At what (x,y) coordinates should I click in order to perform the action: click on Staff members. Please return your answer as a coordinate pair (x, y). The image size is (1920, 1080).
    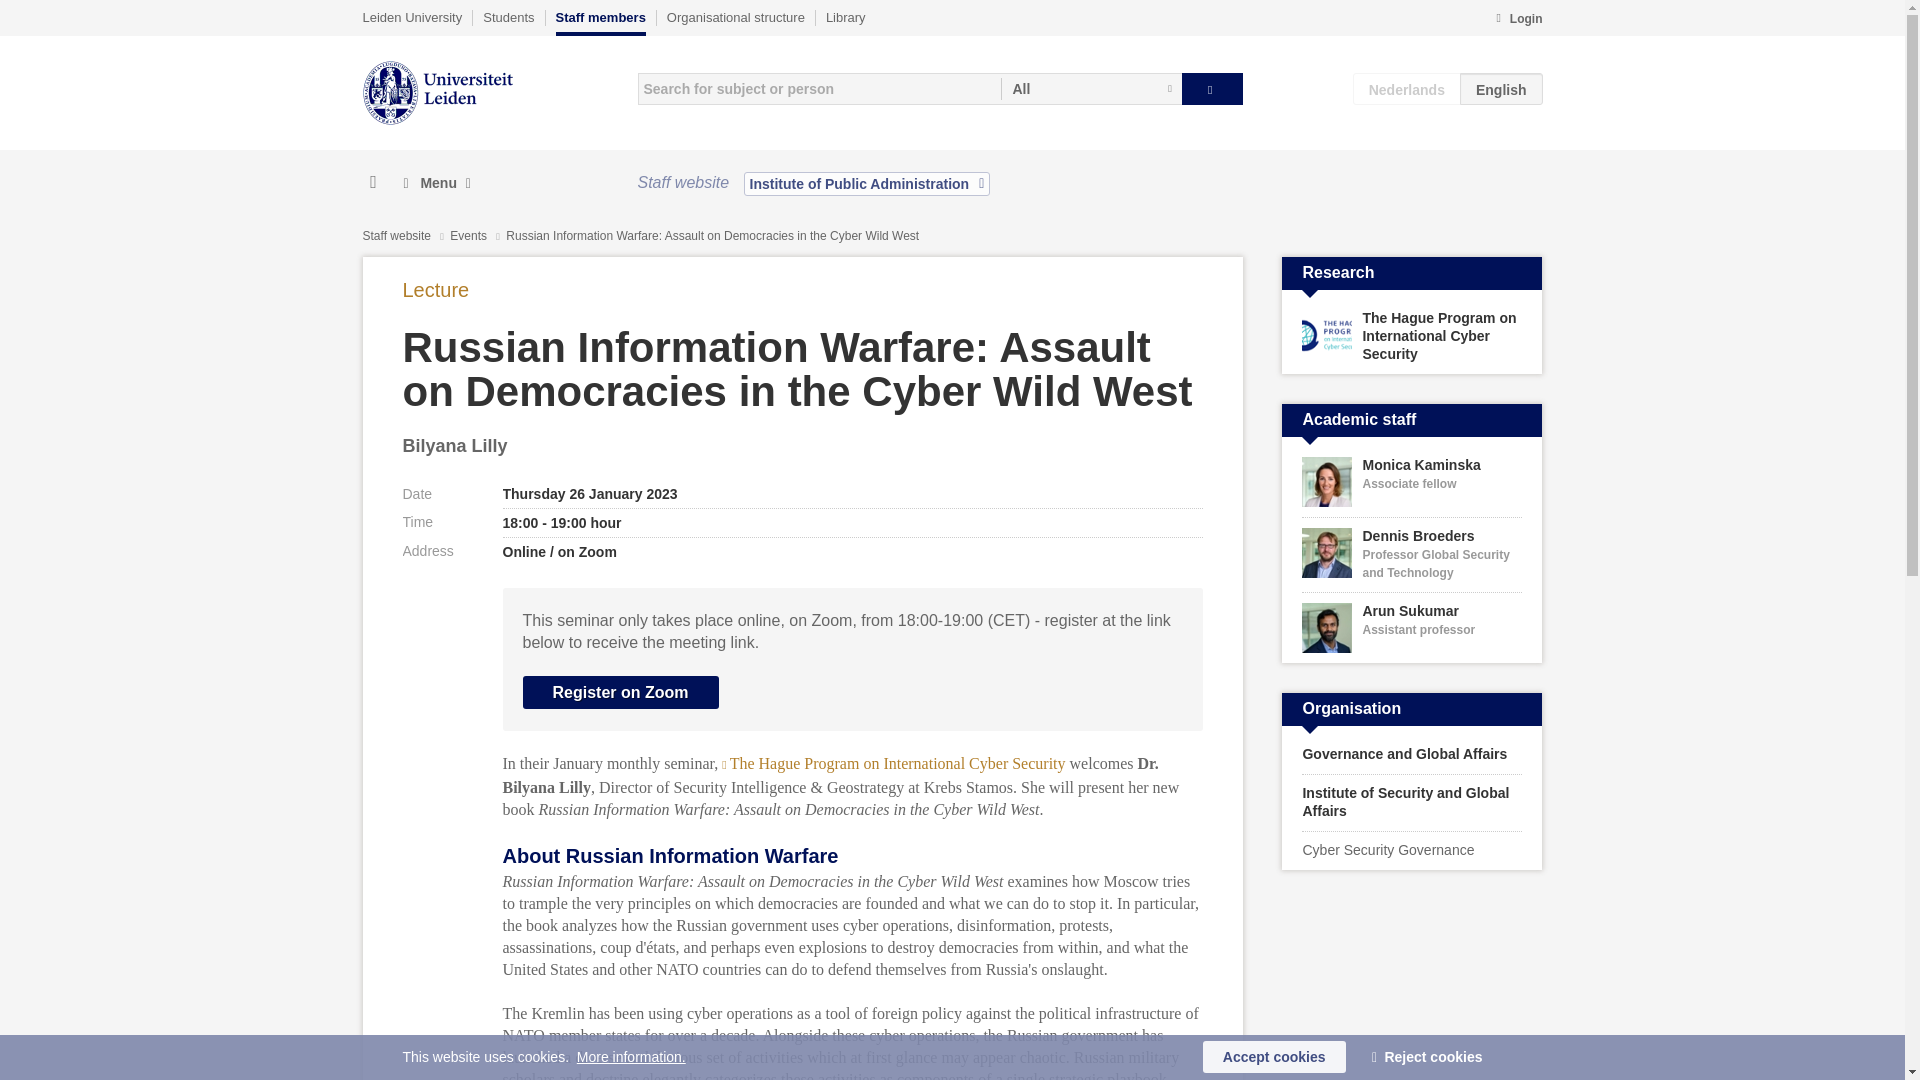
    Looking at the image, I should click on (600, 22).